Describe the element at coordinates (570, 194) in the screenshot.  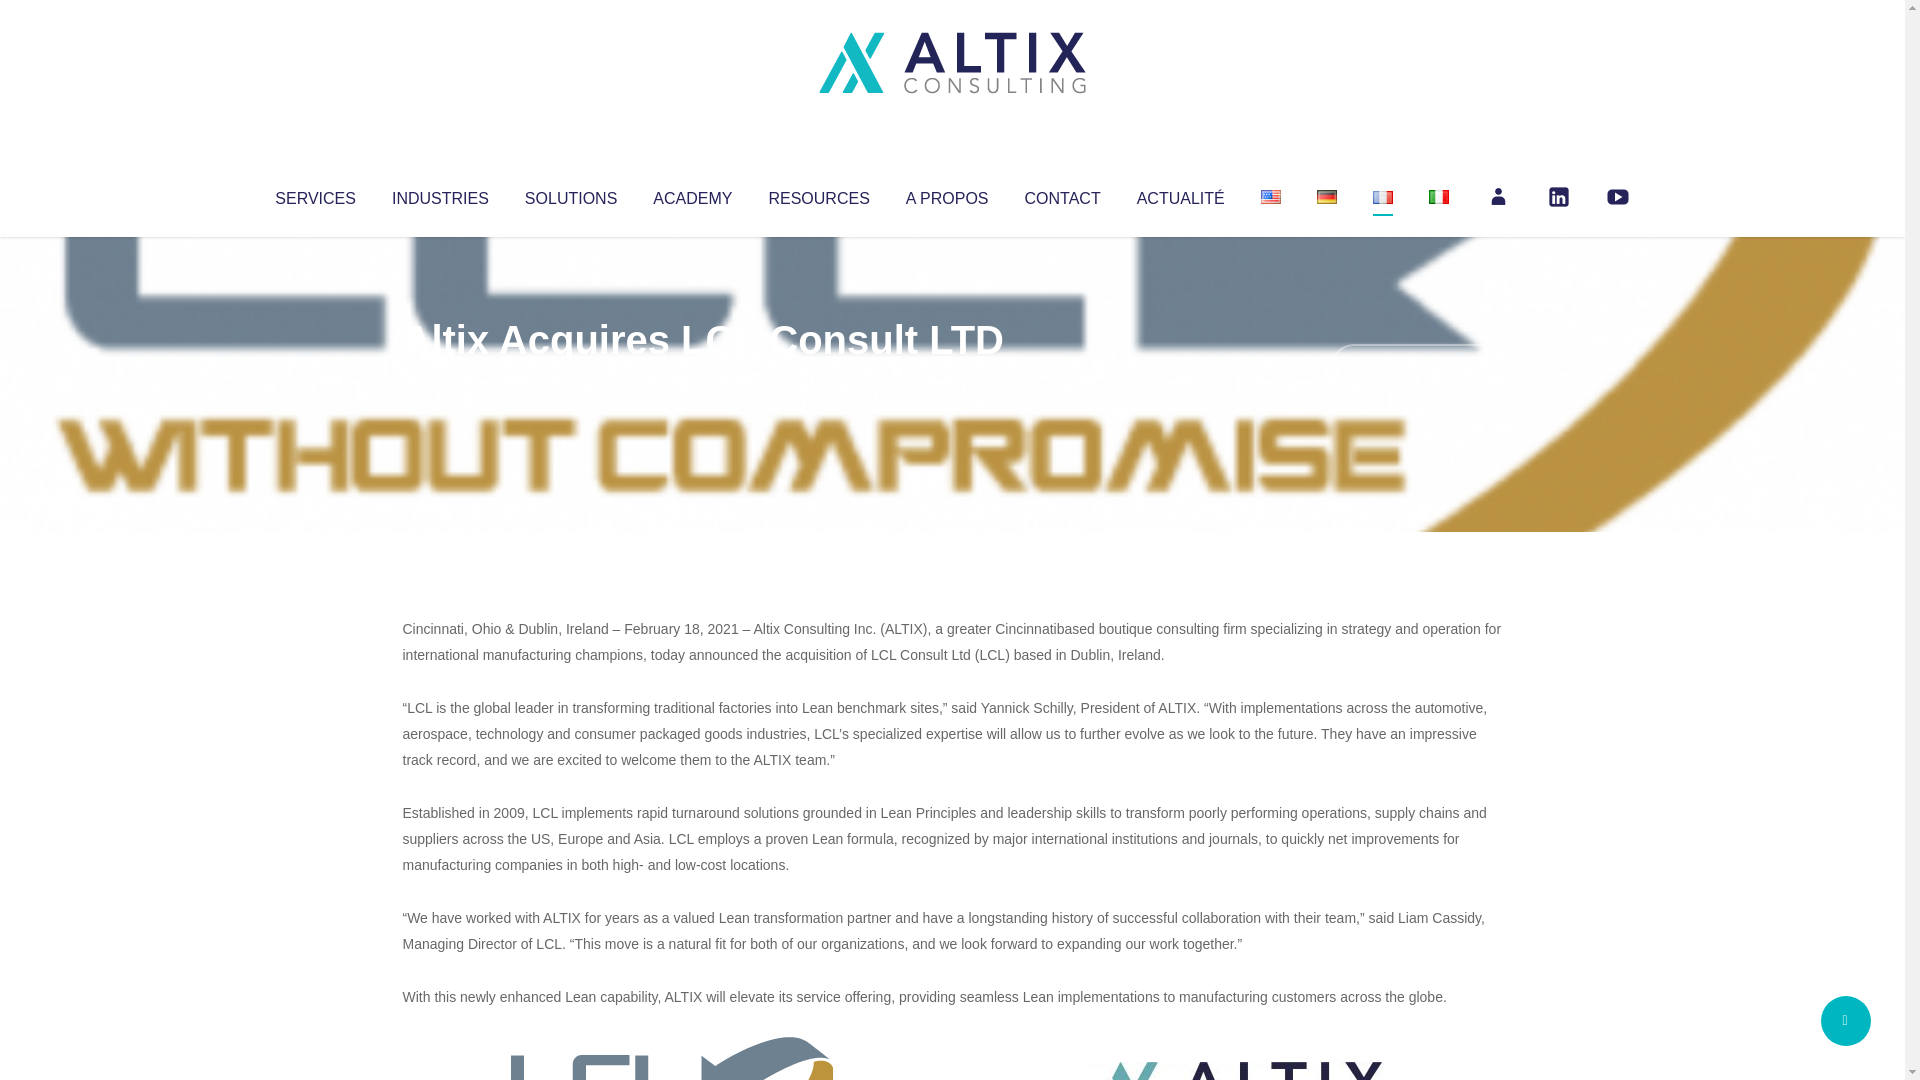
I see `SOLUTIONS` at that location.